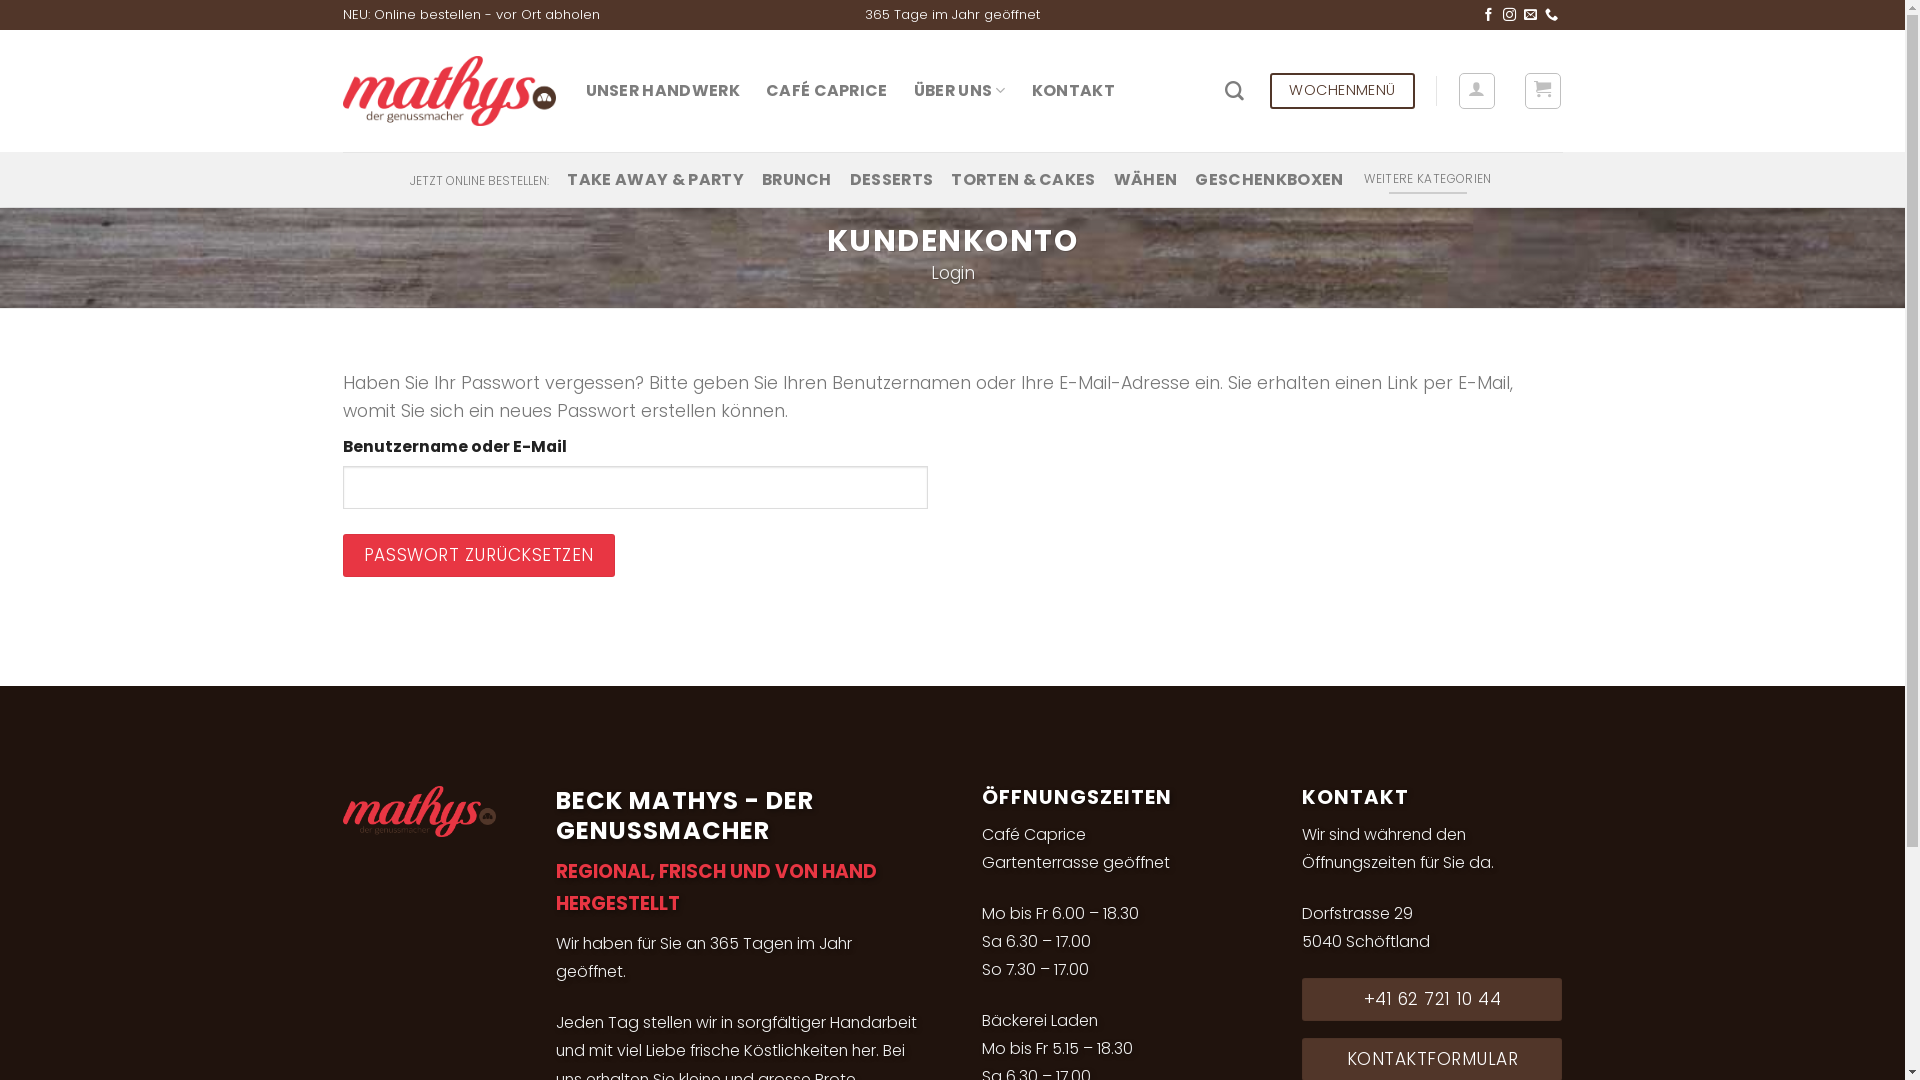  Describe the element at coordinates (1542, 90) in the screenshot. I see `Warenkorb` at that location.